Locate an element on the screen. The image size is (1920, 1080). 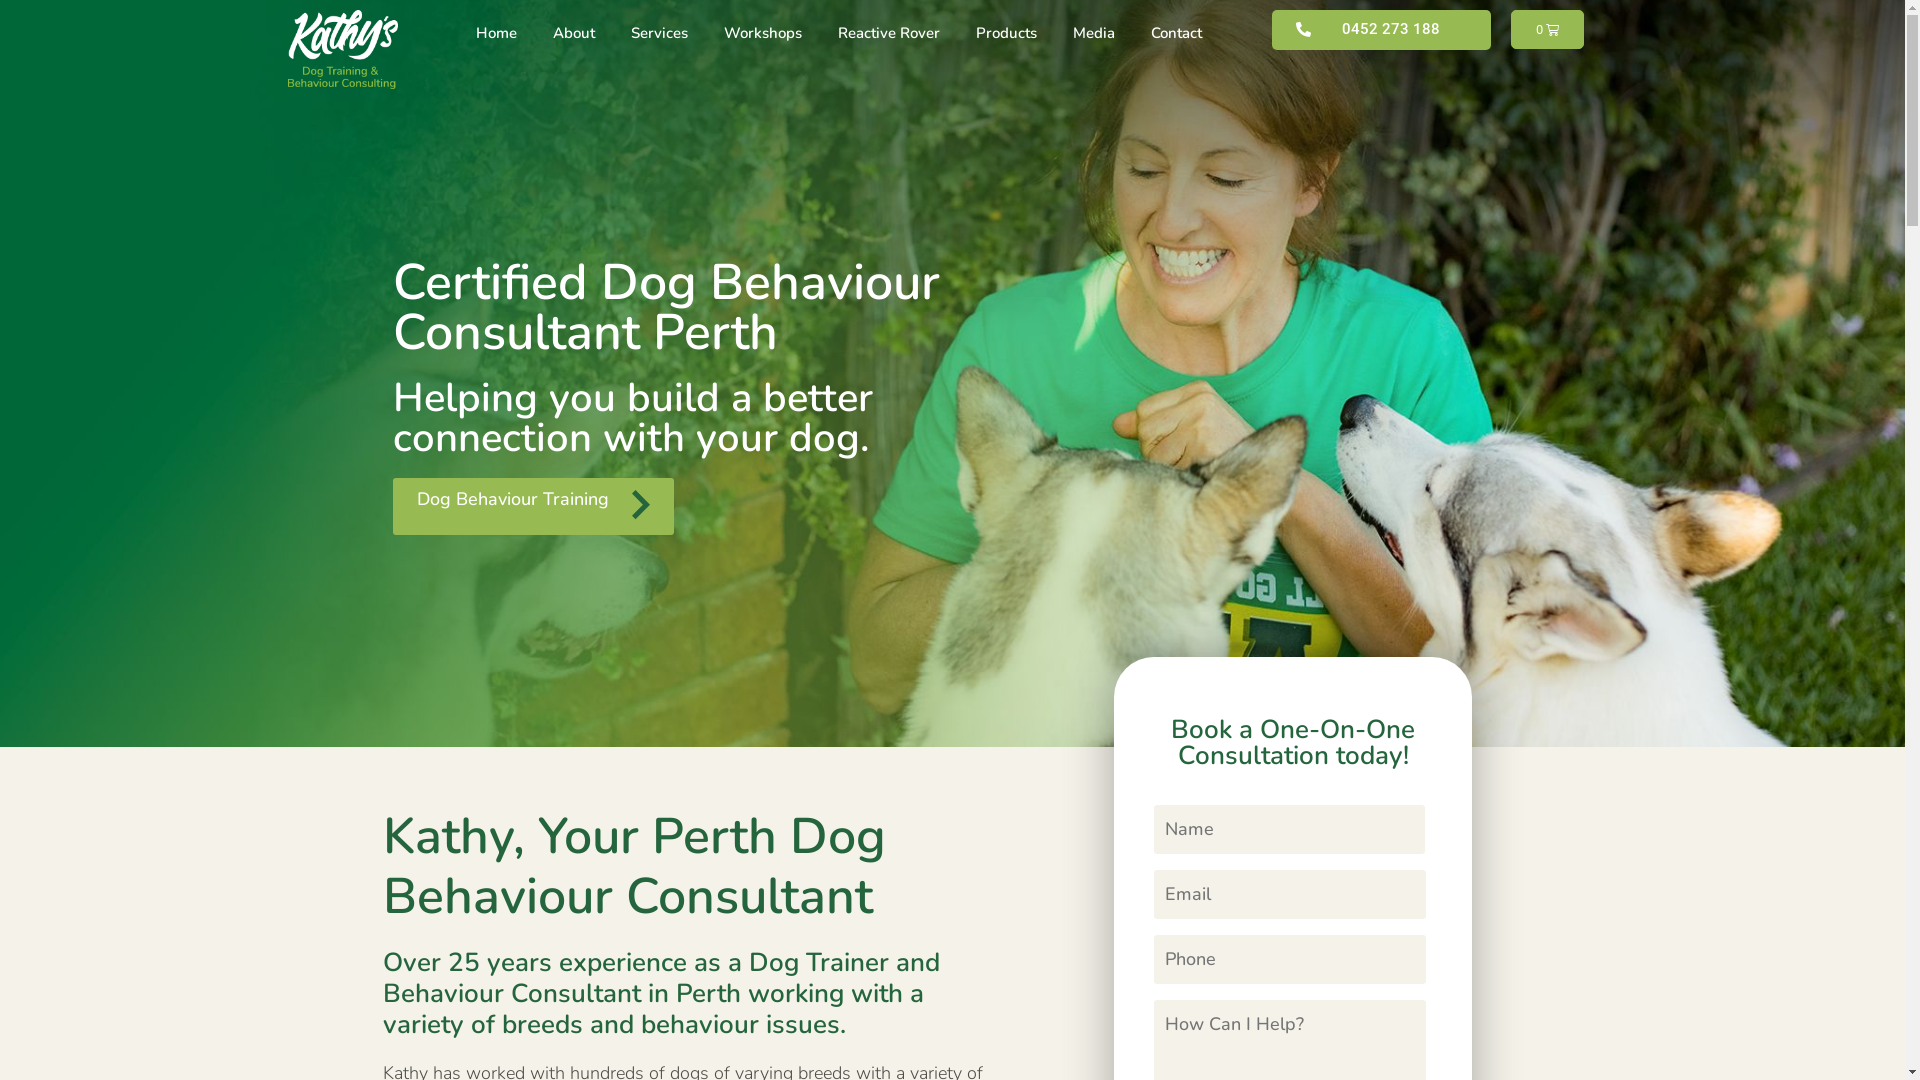
Workshops is located at coordinates (763, 33).